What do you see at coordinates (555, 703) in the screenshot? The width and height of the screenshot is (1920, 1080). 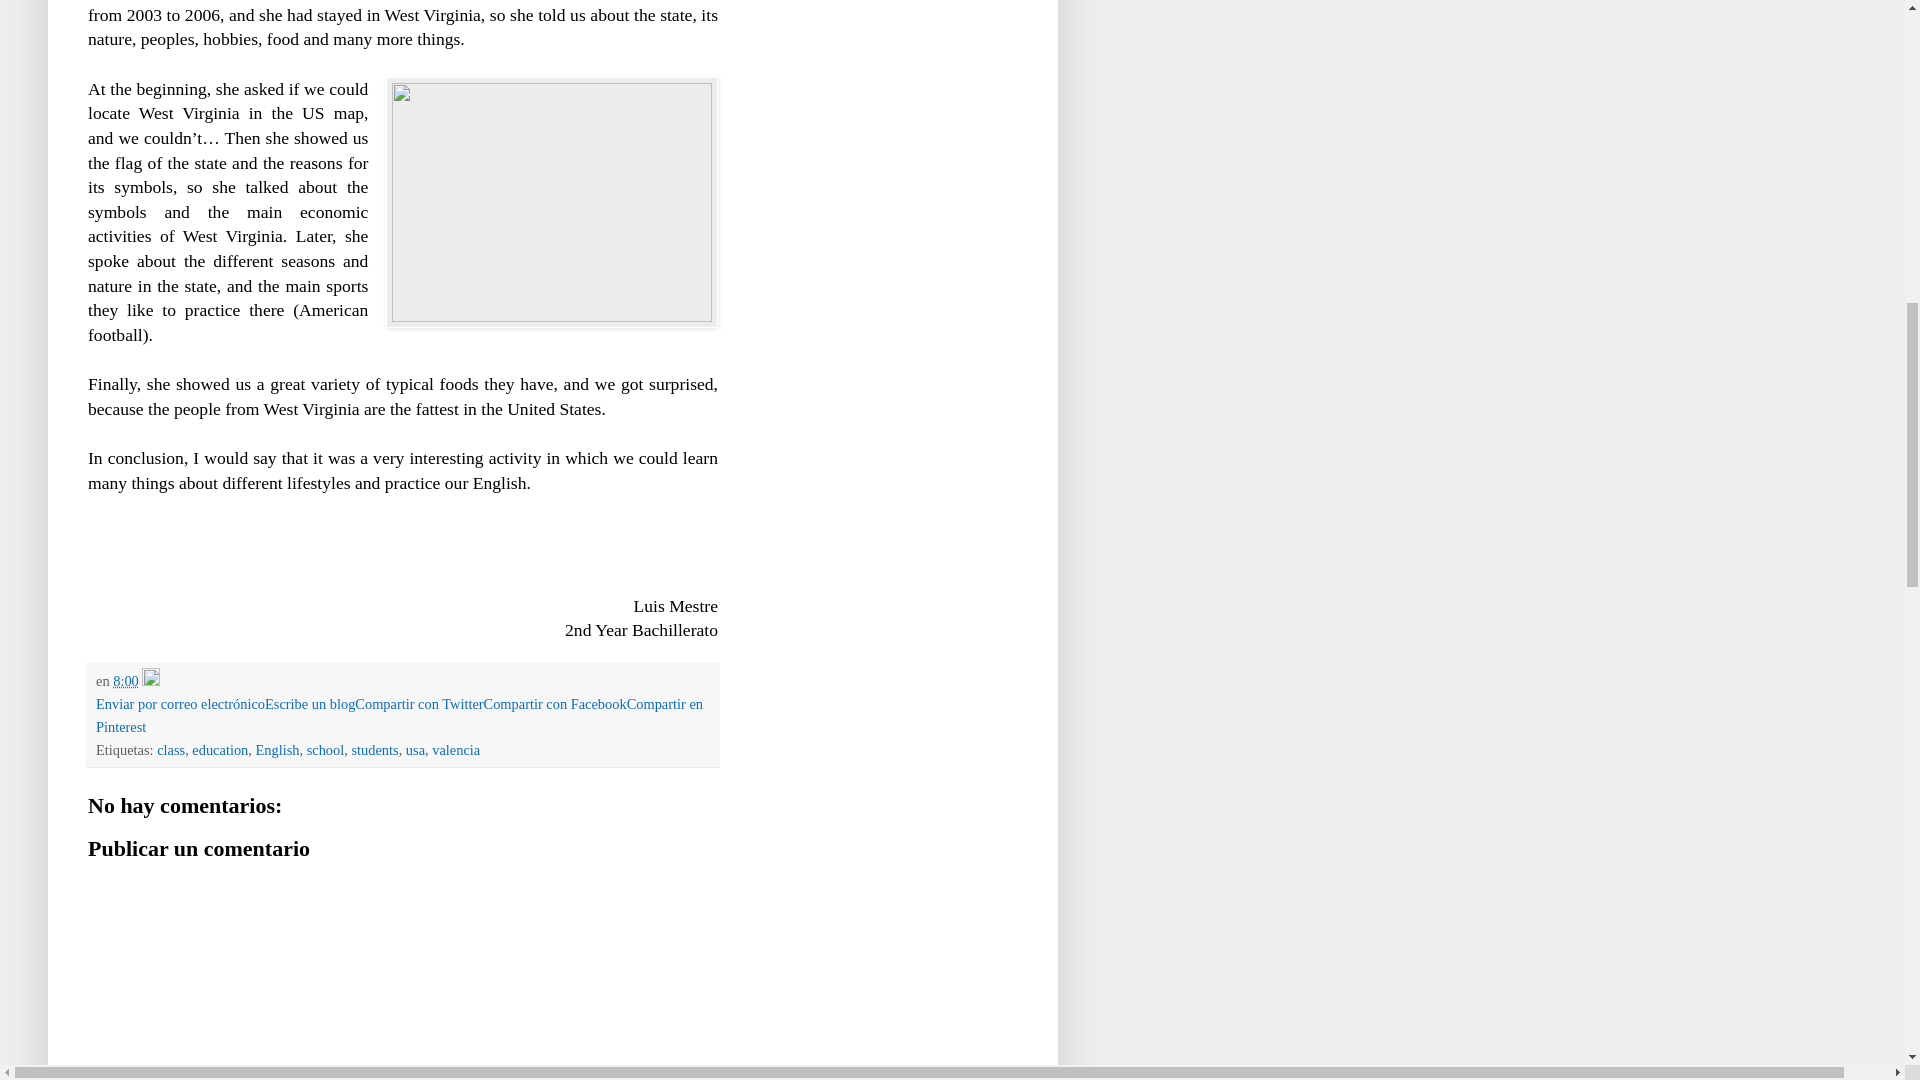 I see `Compartir con Facebook` at bounding box center [555, 703].